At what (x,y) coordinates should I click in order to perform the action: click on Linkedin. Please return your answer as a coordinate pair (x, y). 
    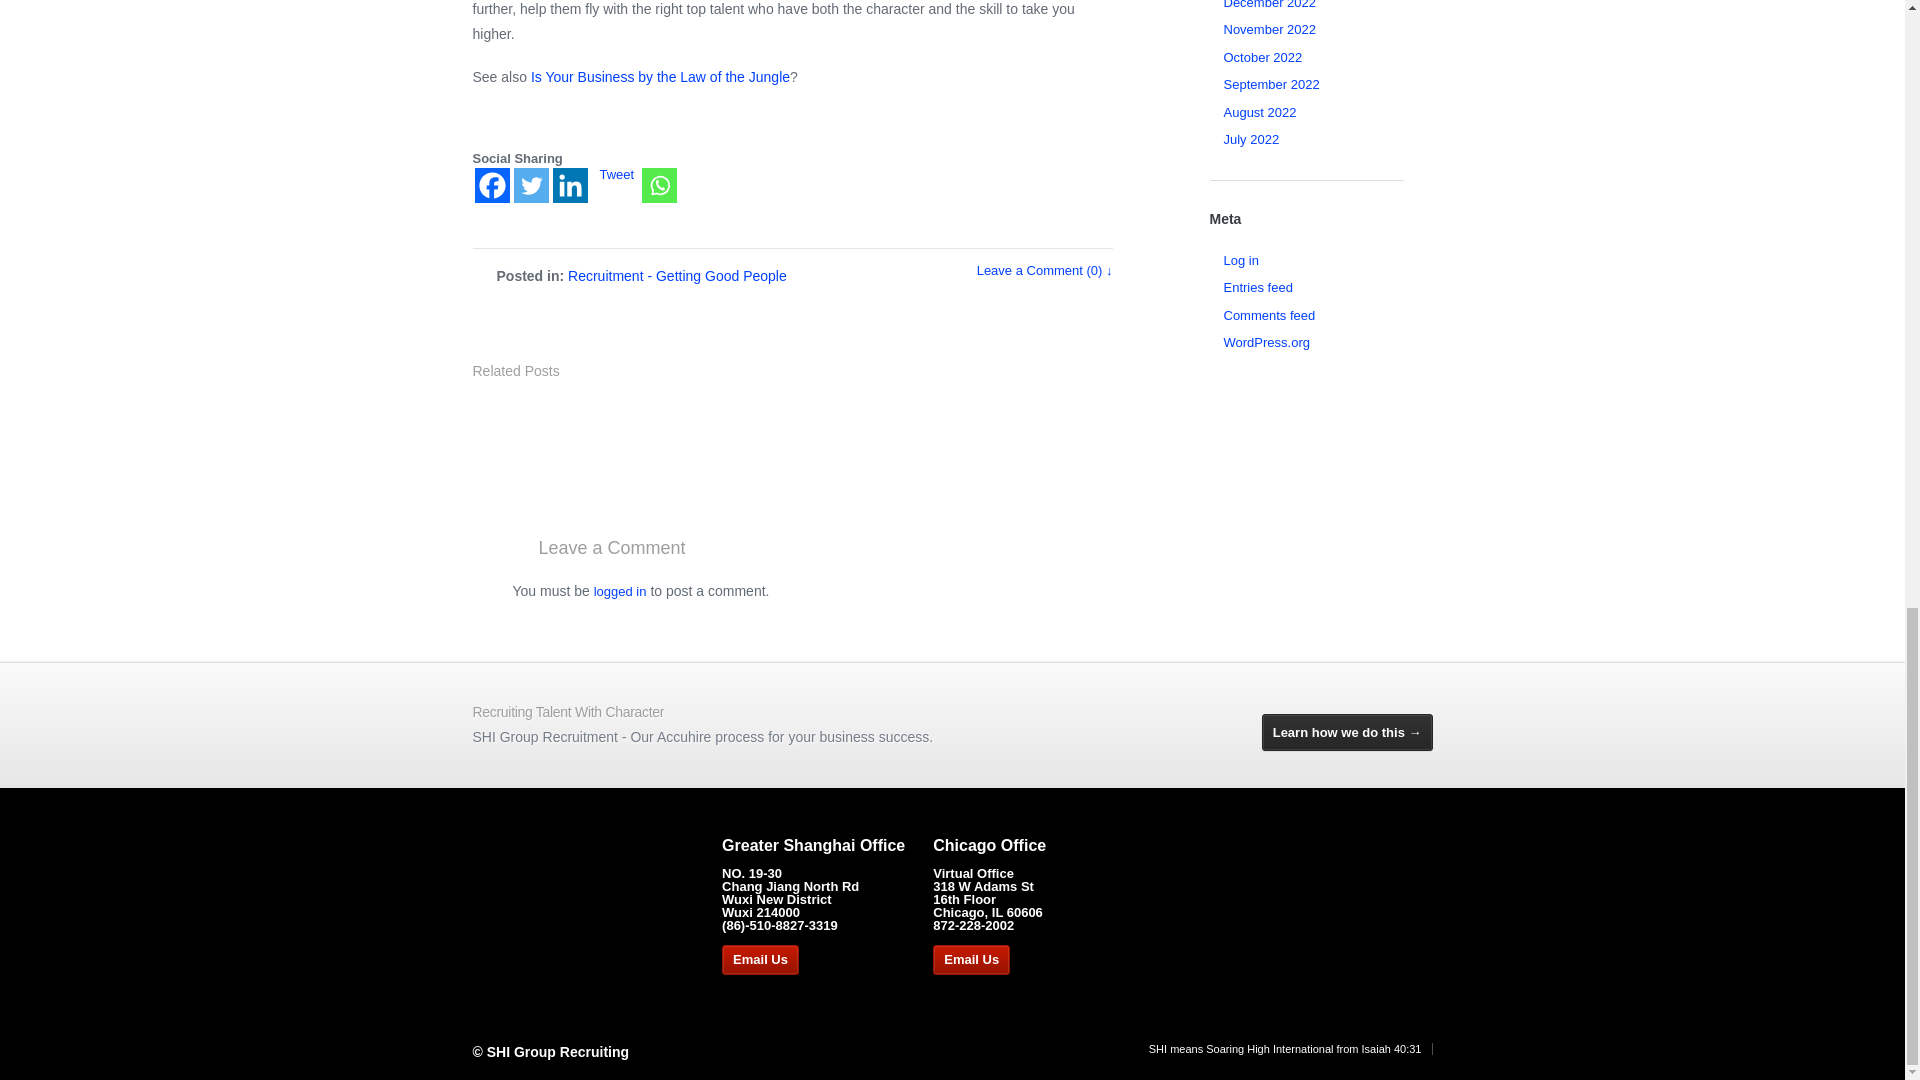
    Looking at the image, I should click on (570, 186).